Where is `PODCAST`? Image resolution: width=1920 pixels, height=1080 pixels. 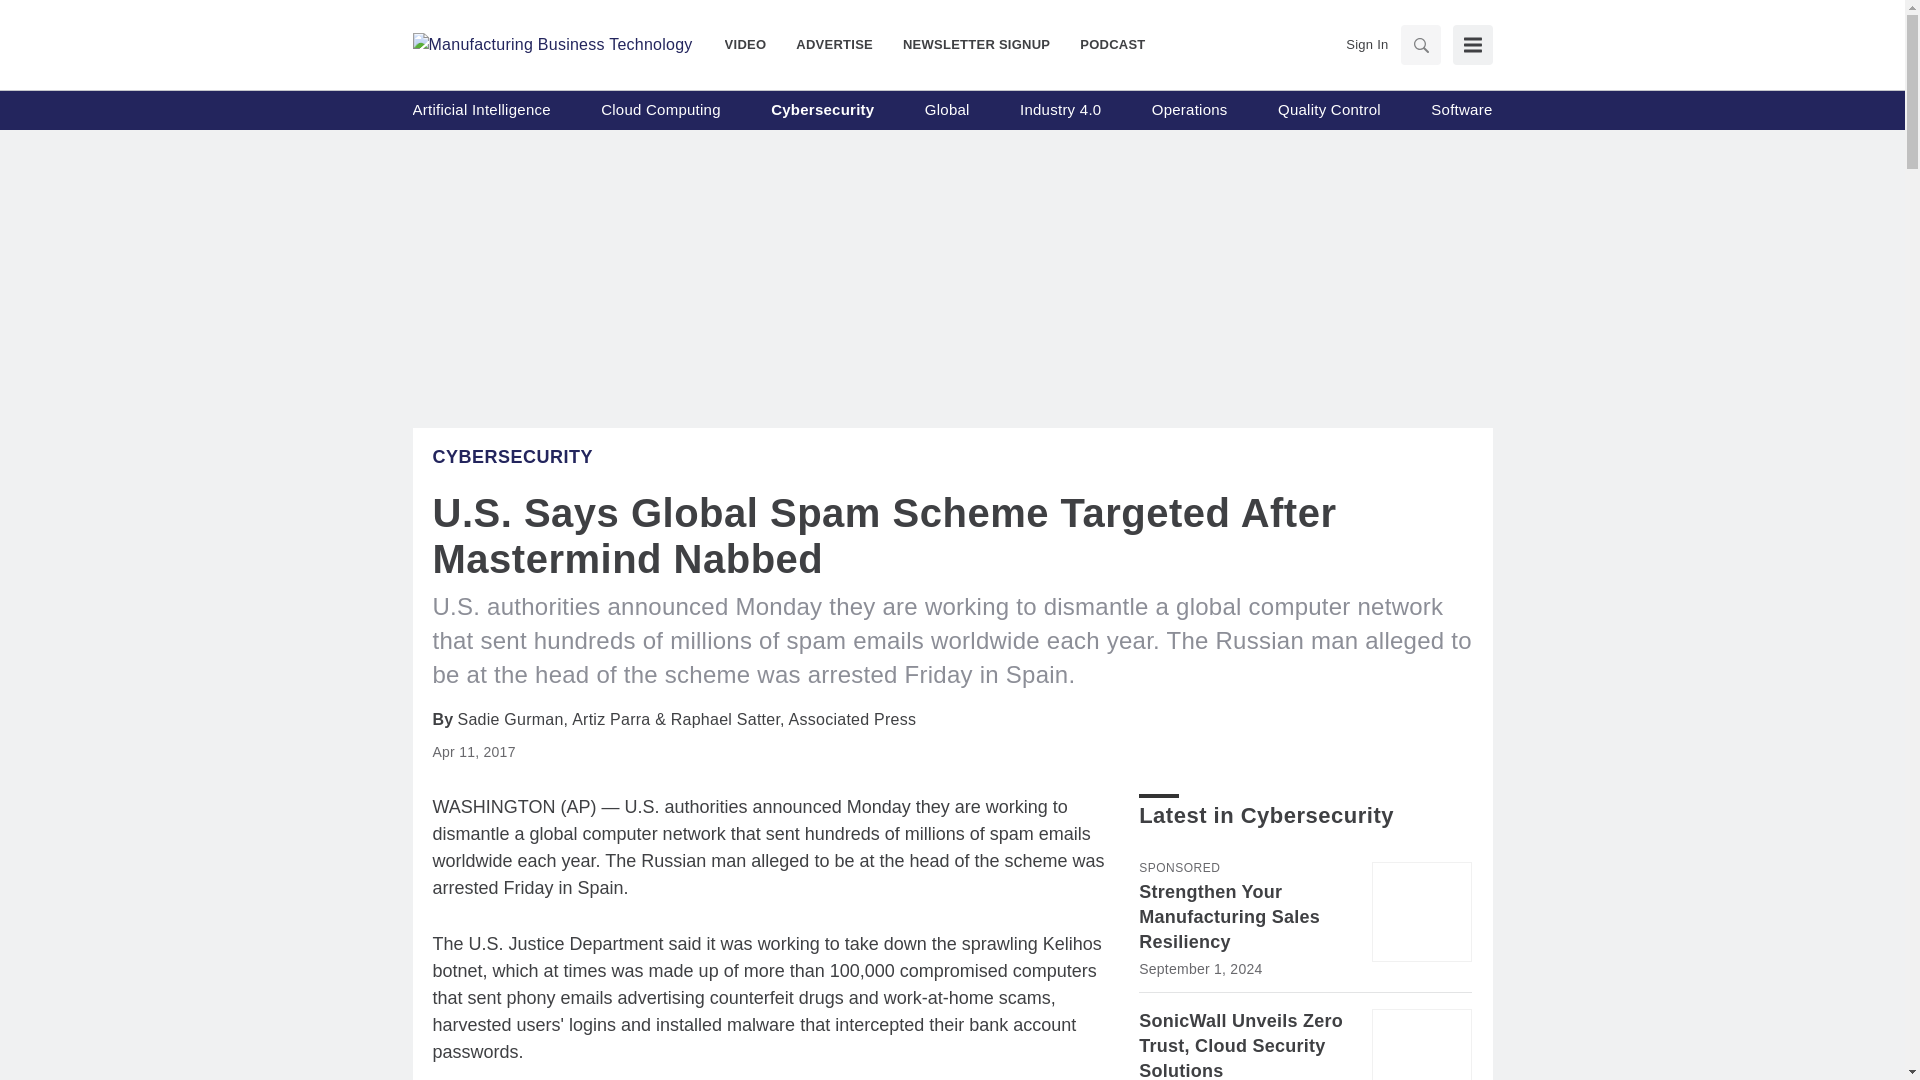
PODCAST is located at coordinates (1104, 44).